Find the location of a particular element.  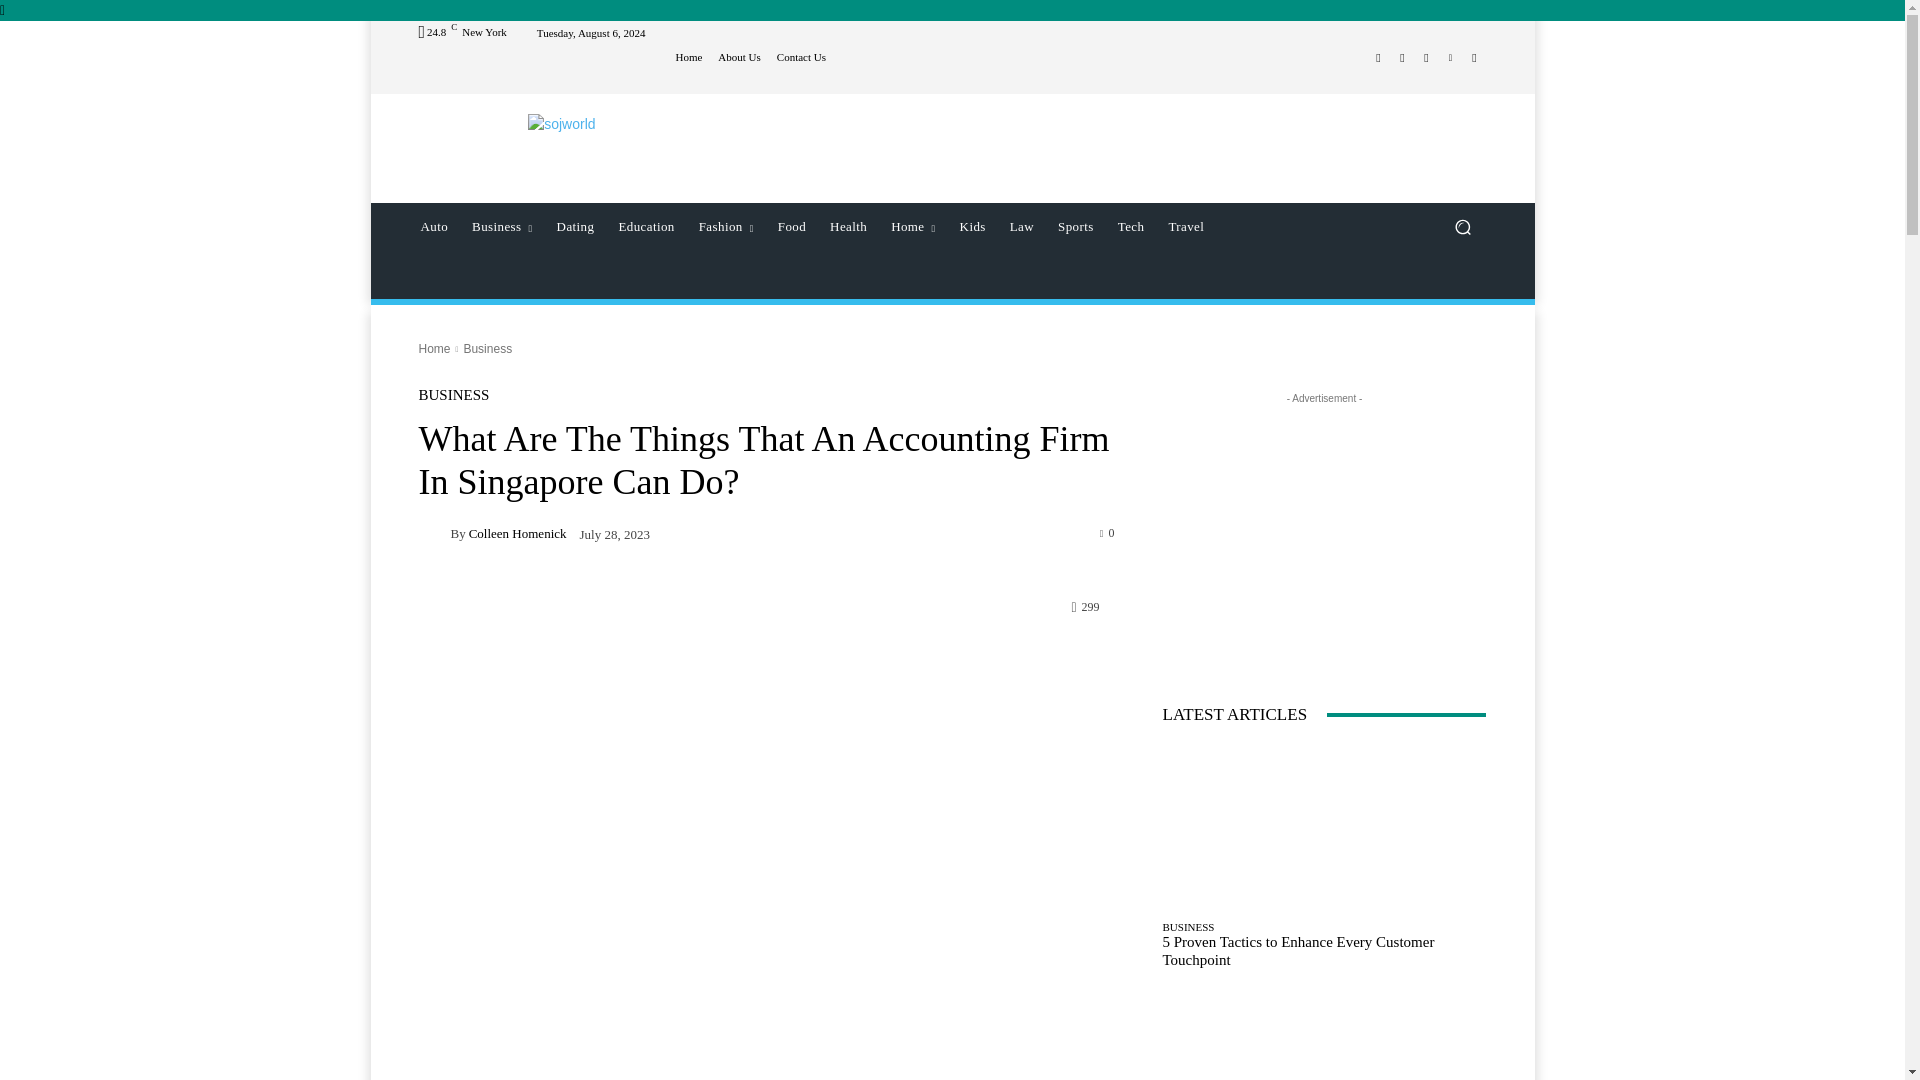

sojworld.com is located at coordinates (562, 124).